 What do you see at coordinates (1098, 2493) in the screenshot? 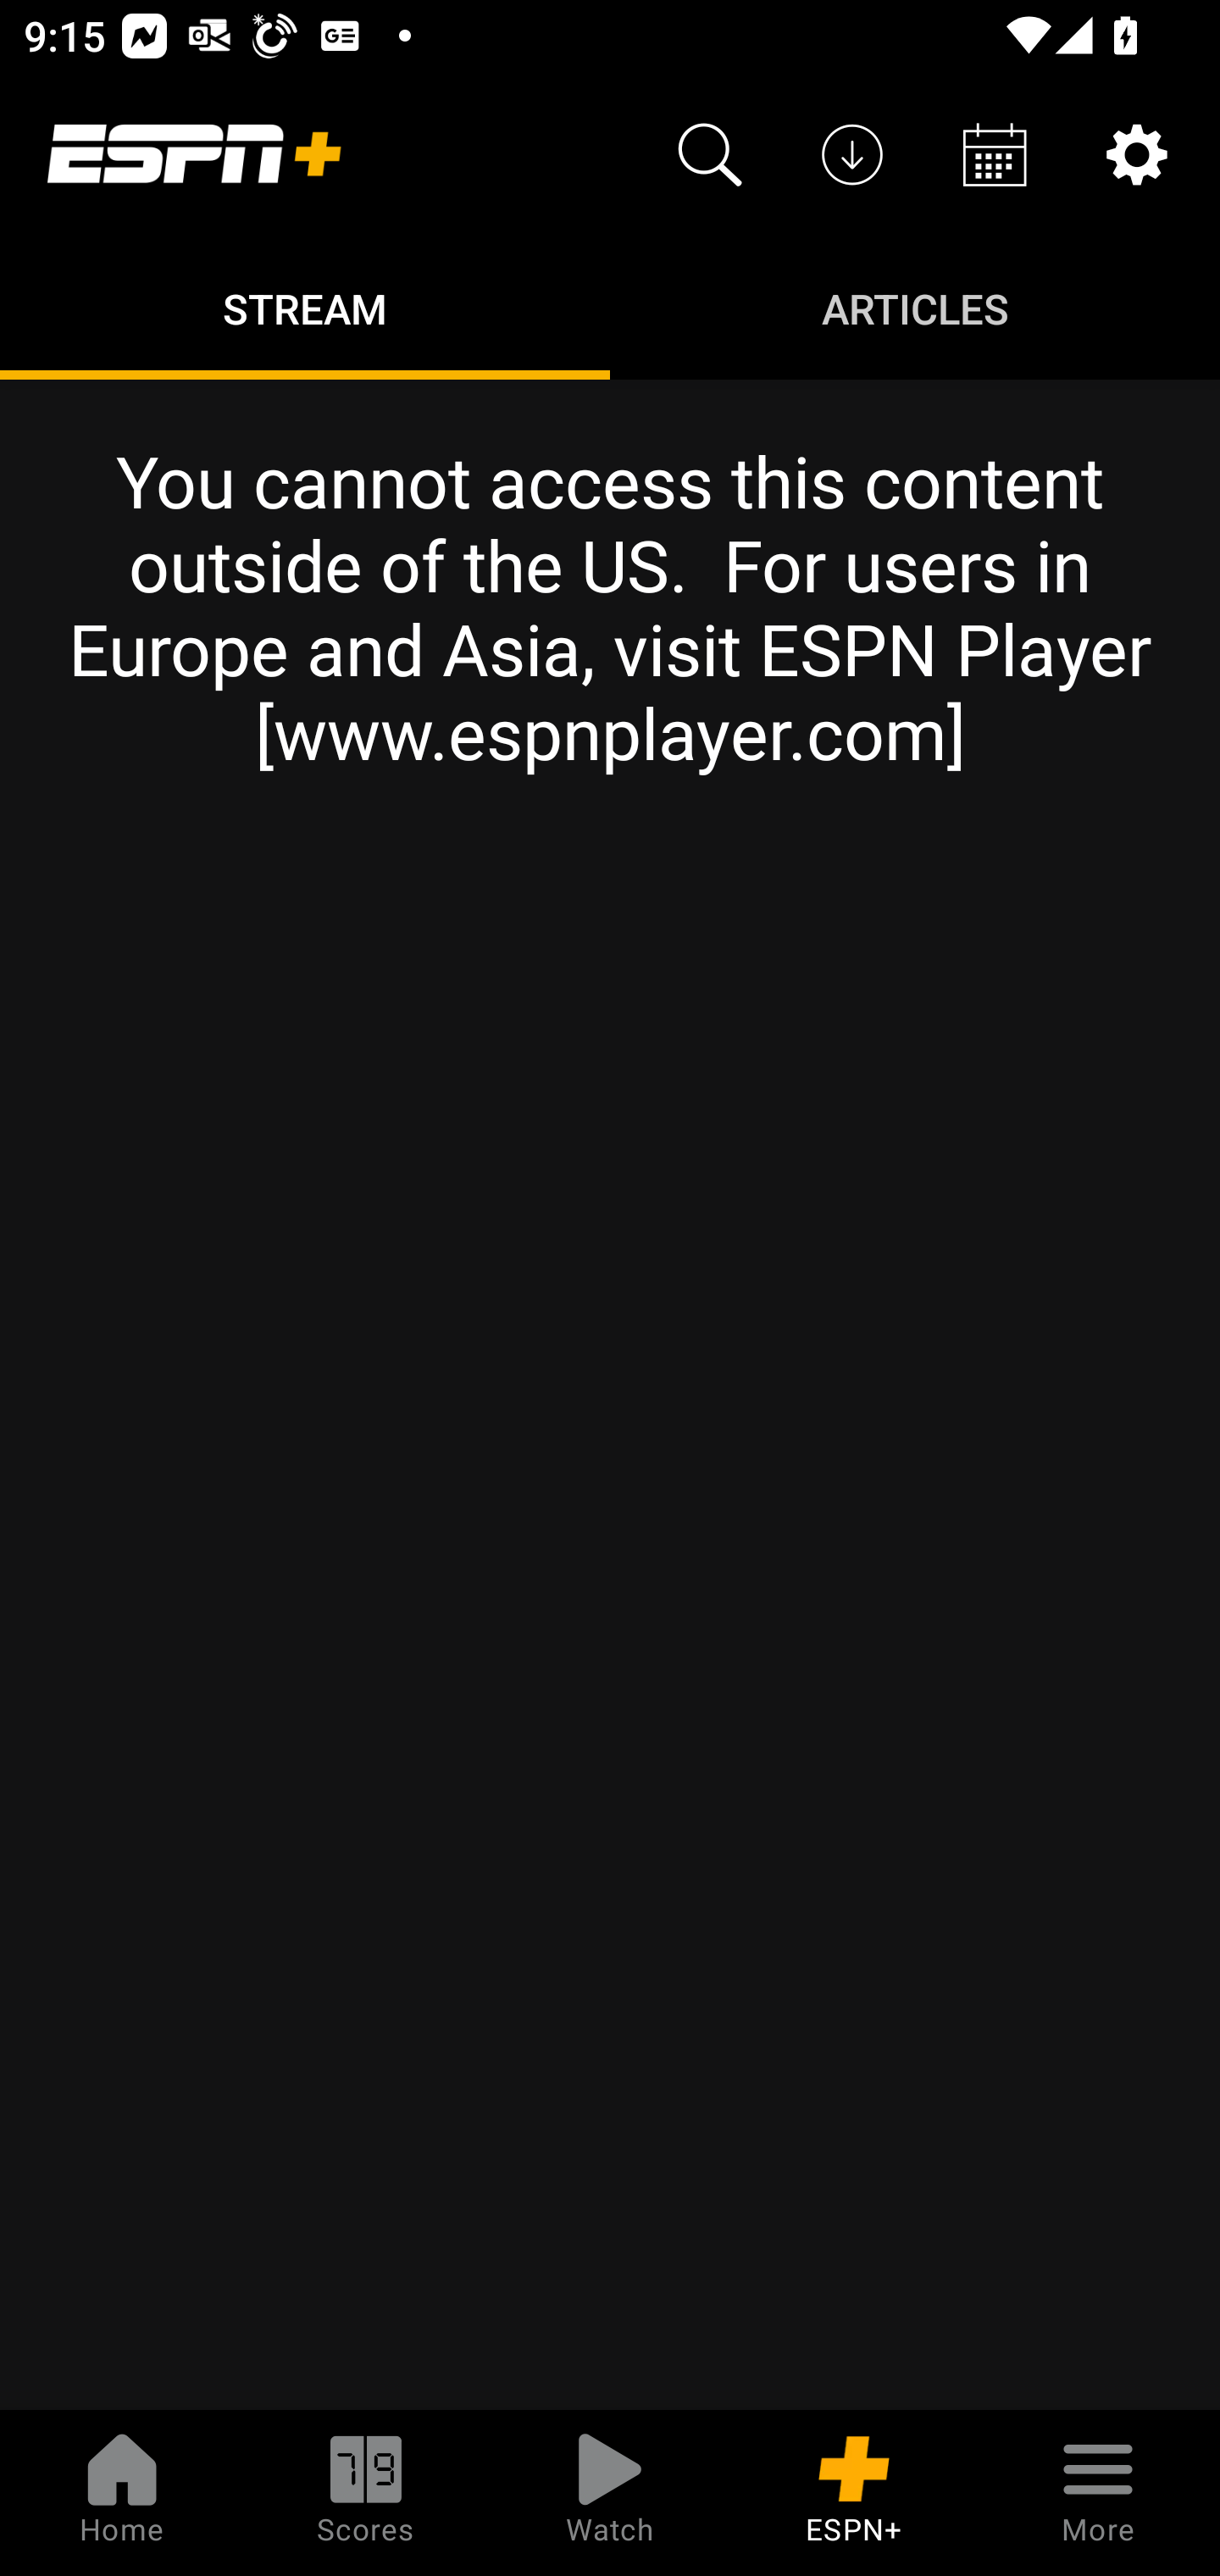
I see `More` at bounding box center [1098, 2493].